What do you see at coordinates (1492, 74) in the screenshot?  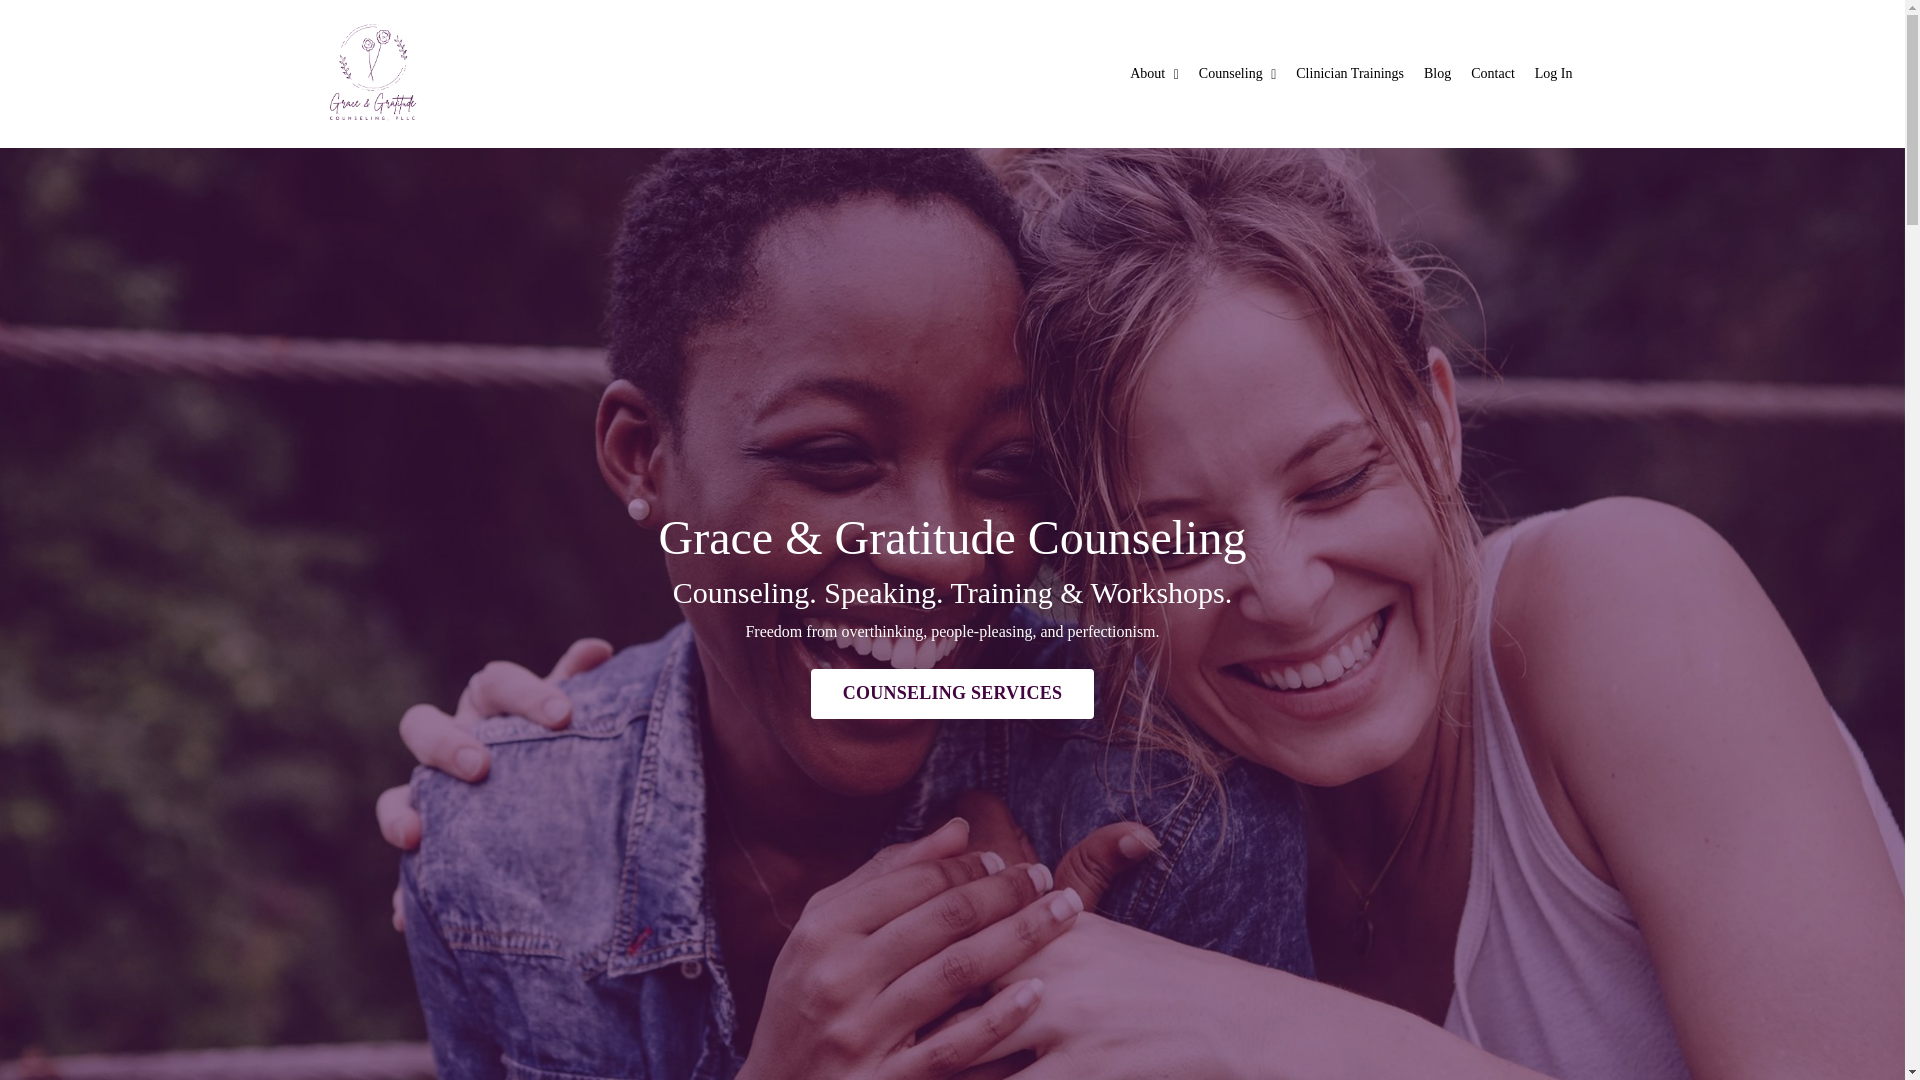 I see `Contact` at bounding box center [1492, 74].